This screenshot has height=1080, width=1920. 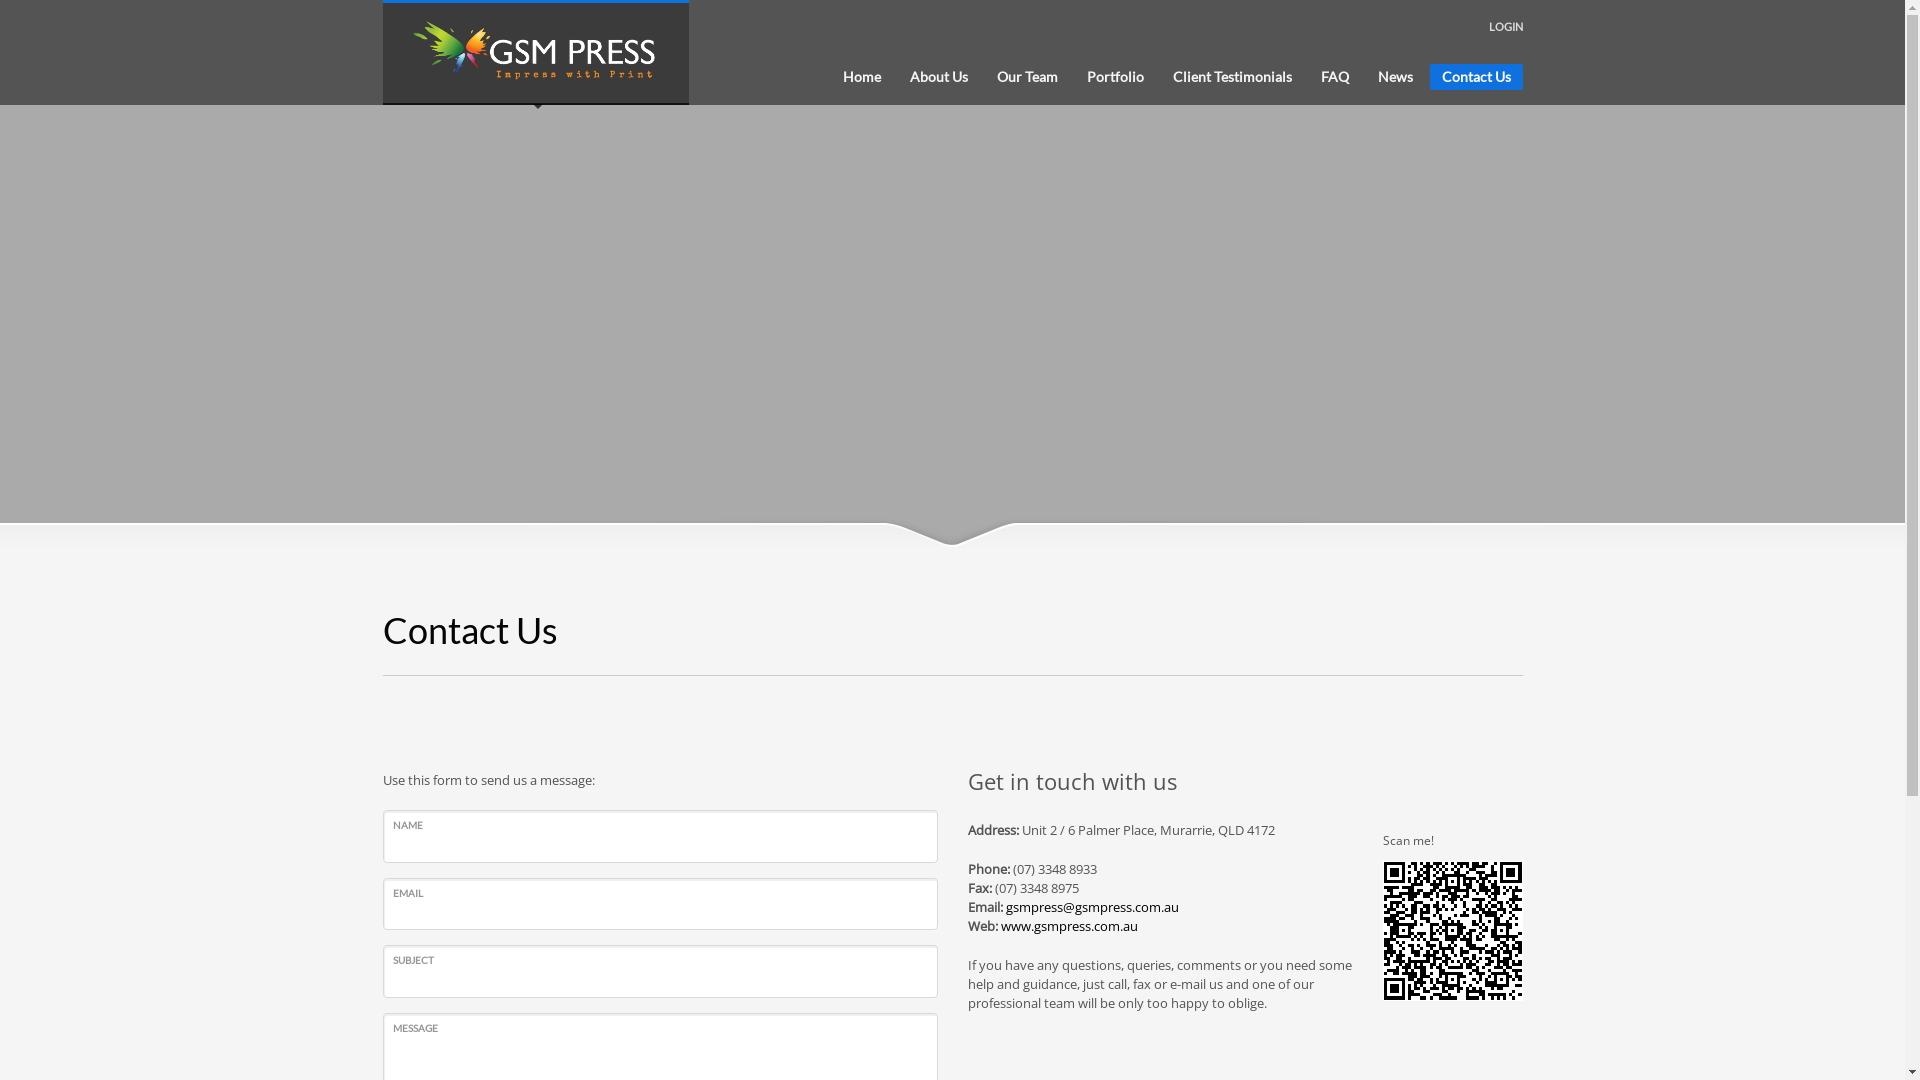 I want to click on Contact Us, so click(x=1476, y=77).